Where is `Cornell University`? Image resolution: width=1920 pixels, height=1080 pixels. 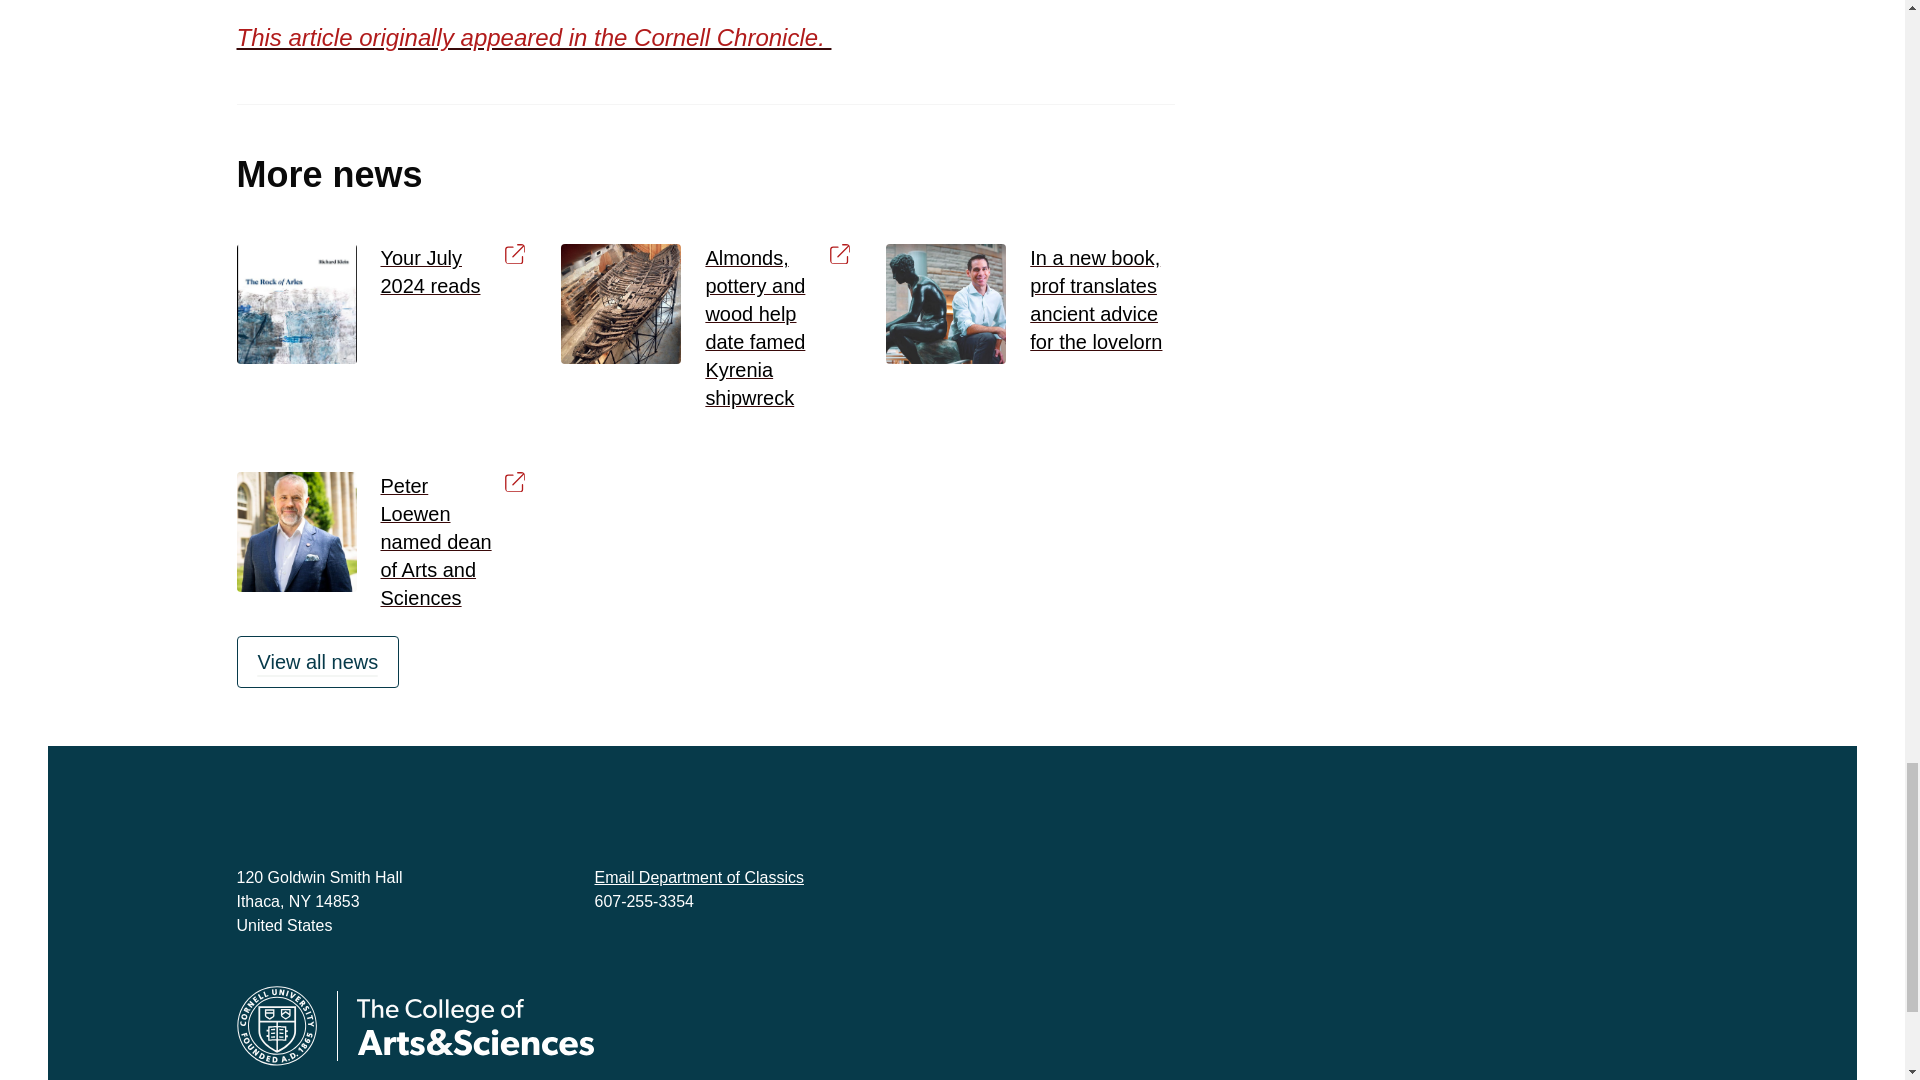
Cornell University is located at coordinates (276, 1026).